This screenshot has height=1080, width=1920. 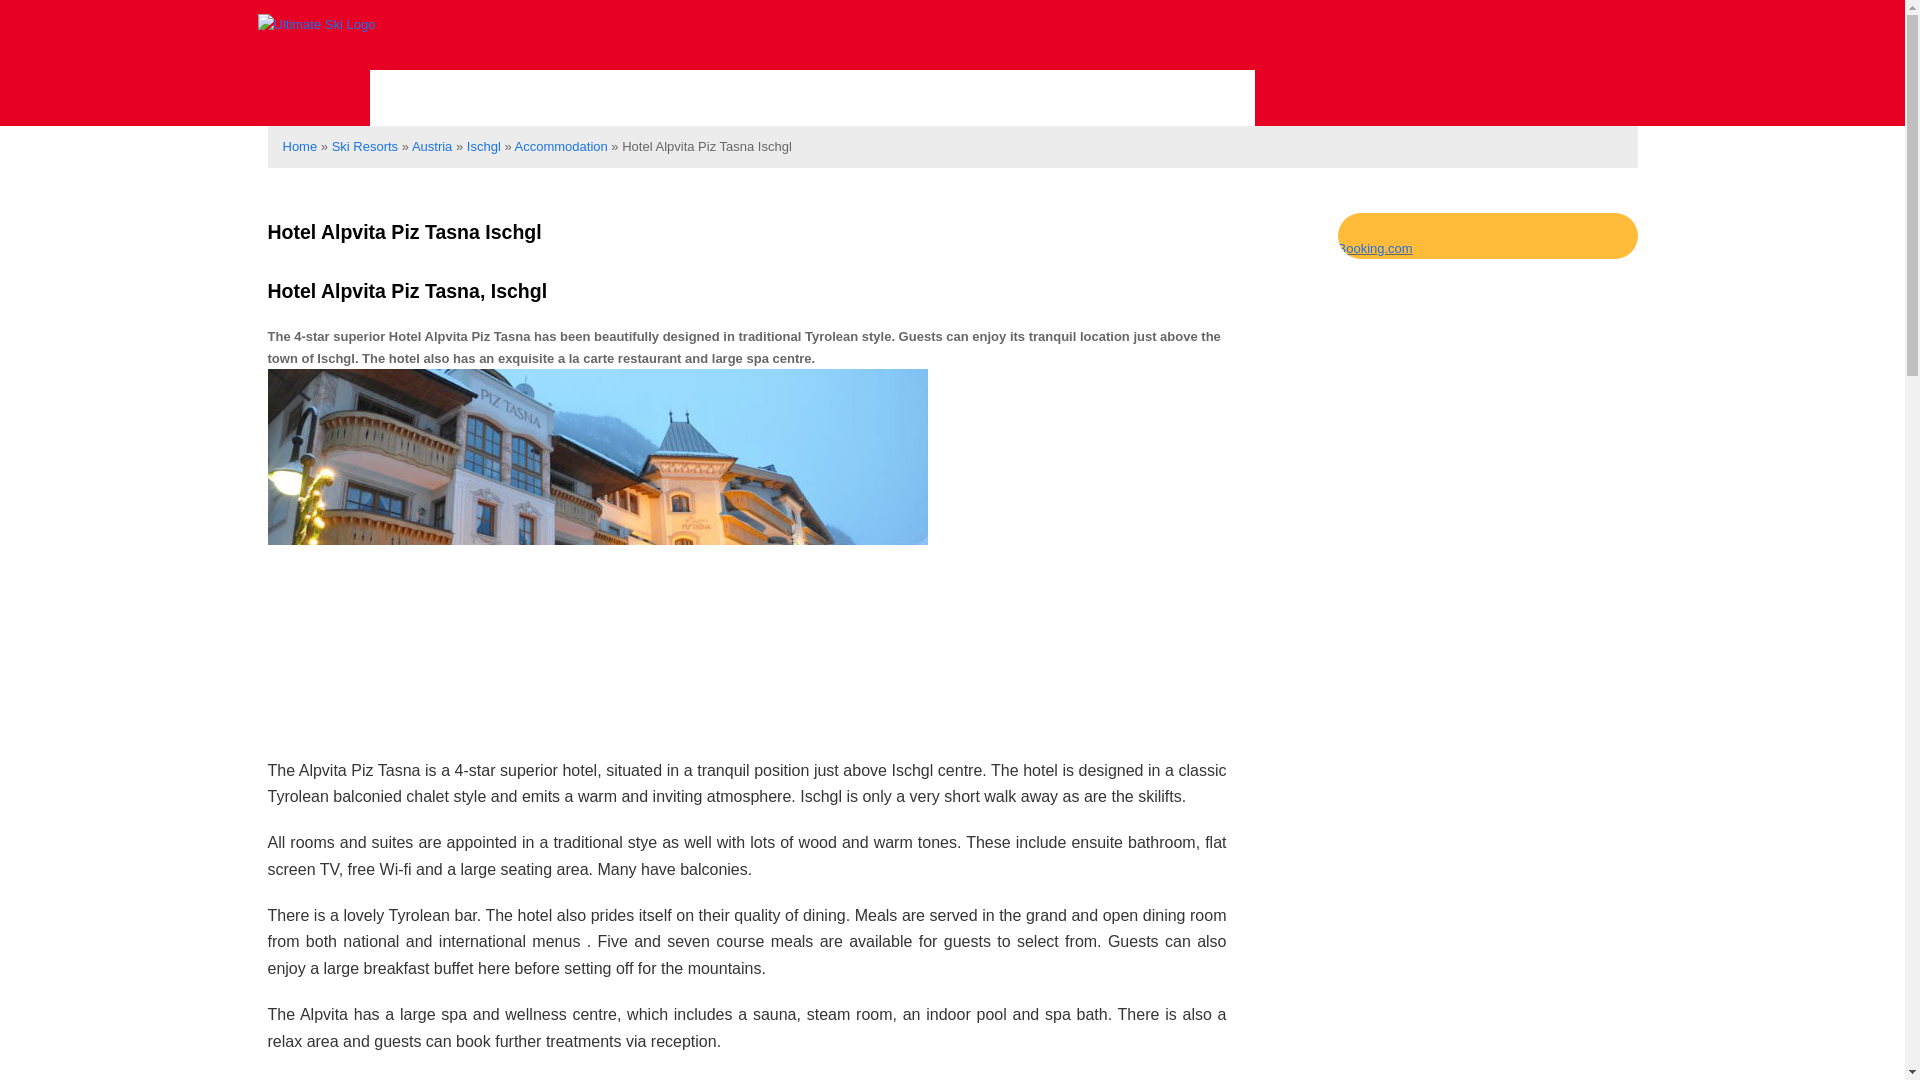 What do you see at coordinates (364, 146) in the screenshot?
I see `Ski Resorts` at bounding box center [364, 146].